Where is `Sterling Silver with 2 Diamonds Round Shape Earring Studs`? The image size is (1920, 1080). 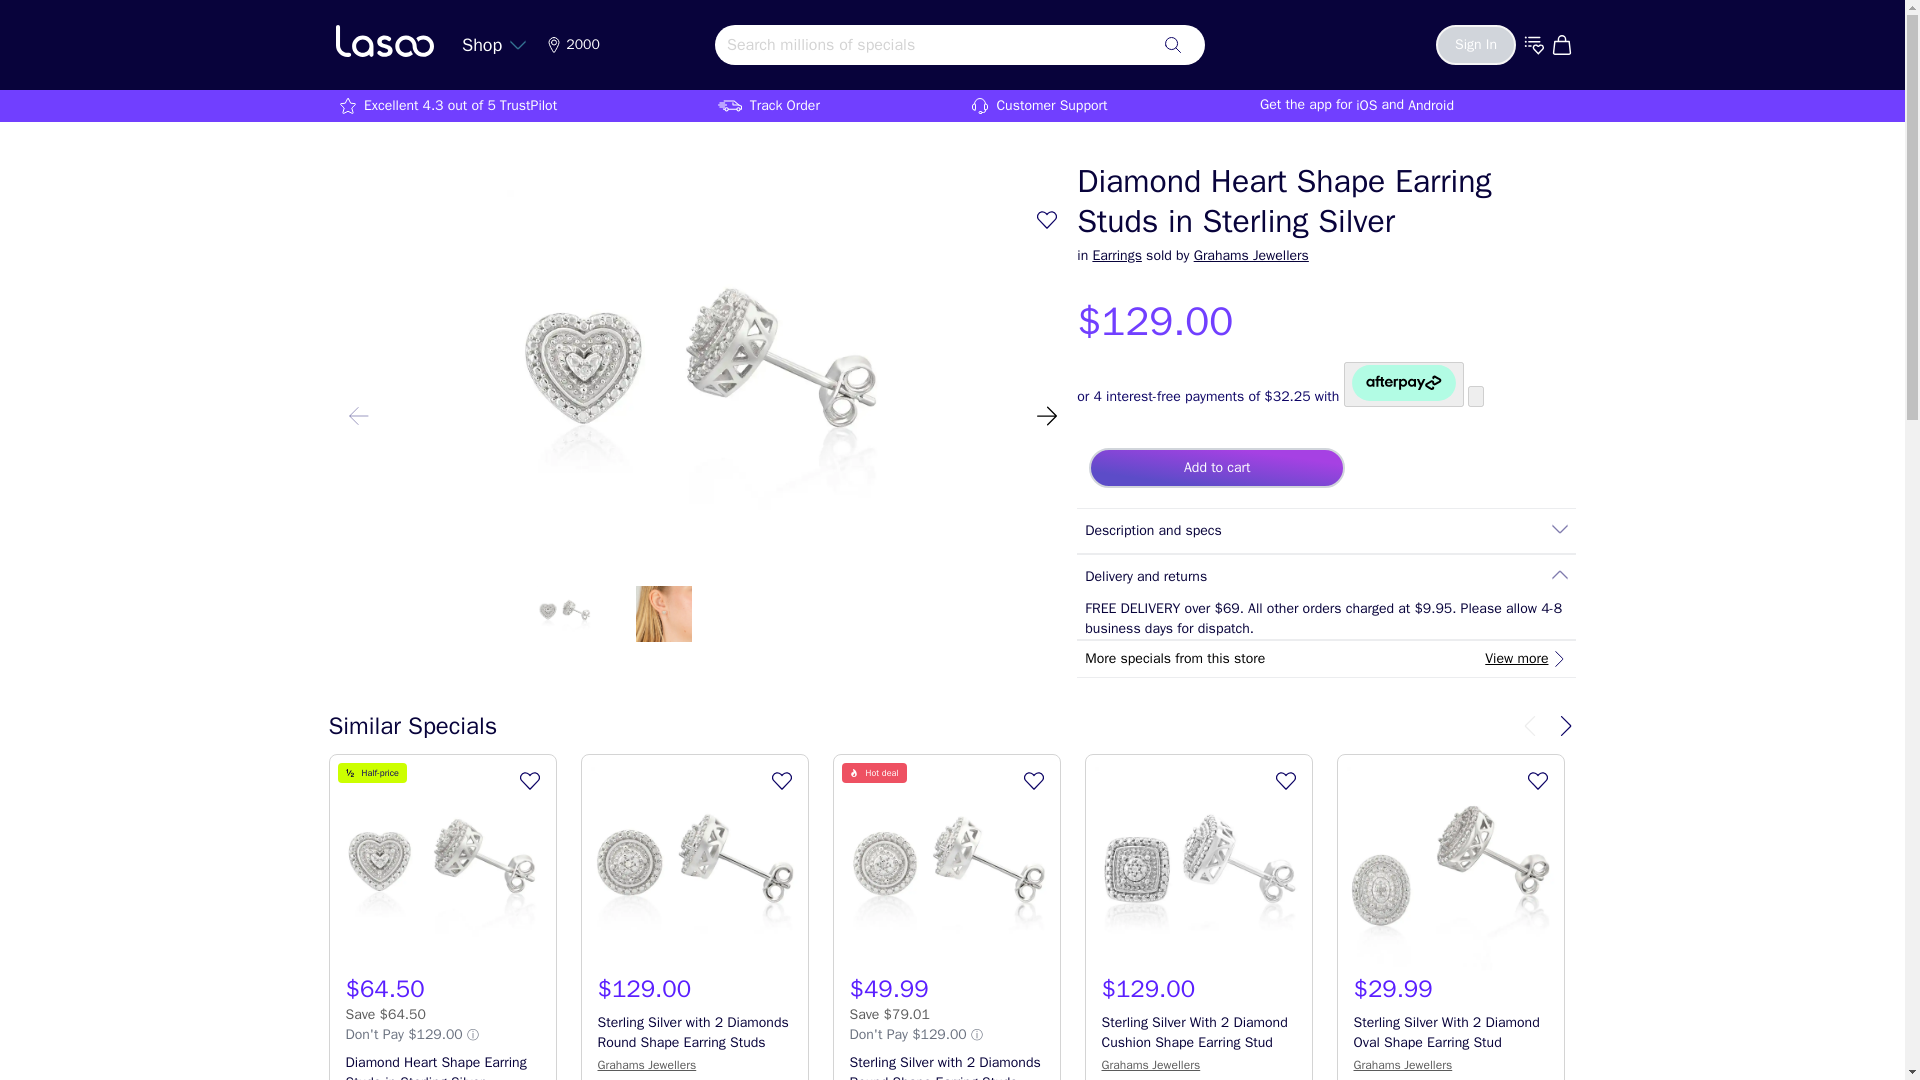 Sterling Silver with 2 Diamonds Round Shape Earring Studs is located at coordinates (694, 870).